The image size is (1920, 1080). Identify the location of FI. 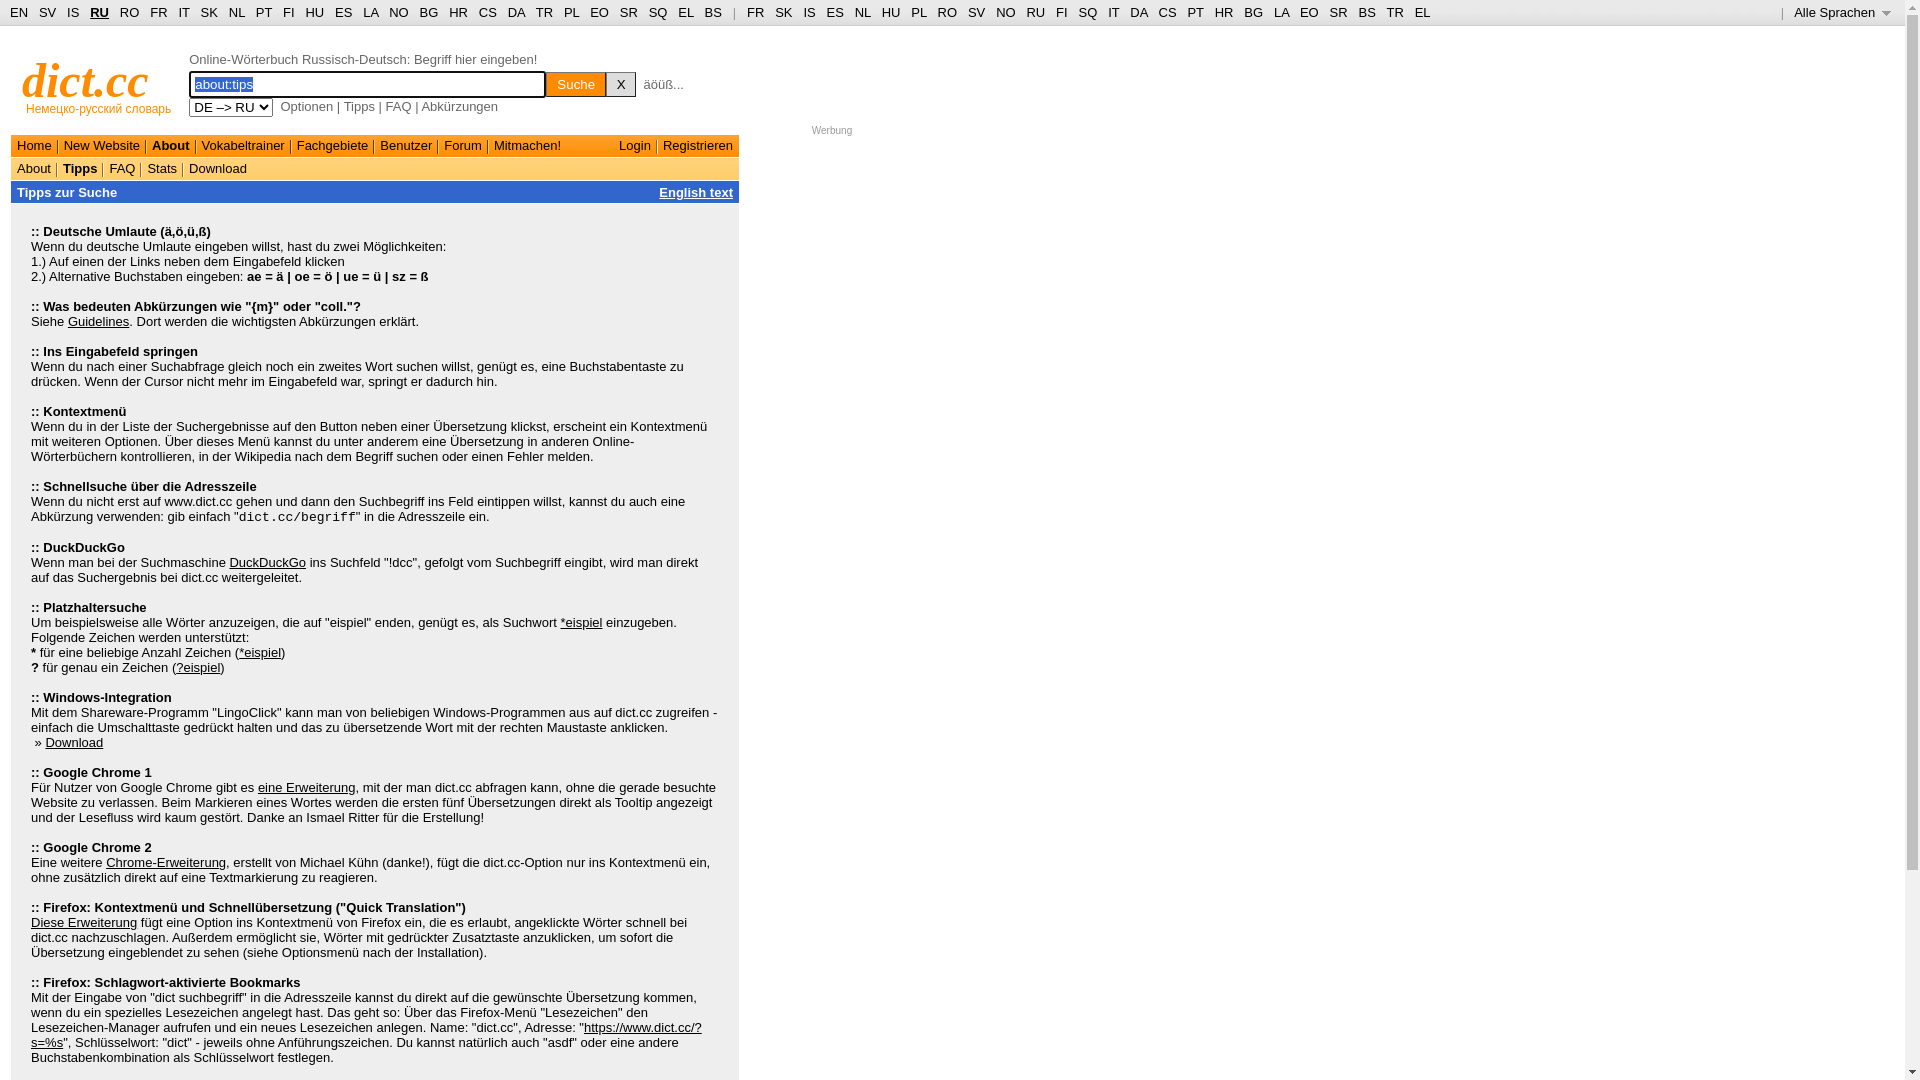
(1062, 12).